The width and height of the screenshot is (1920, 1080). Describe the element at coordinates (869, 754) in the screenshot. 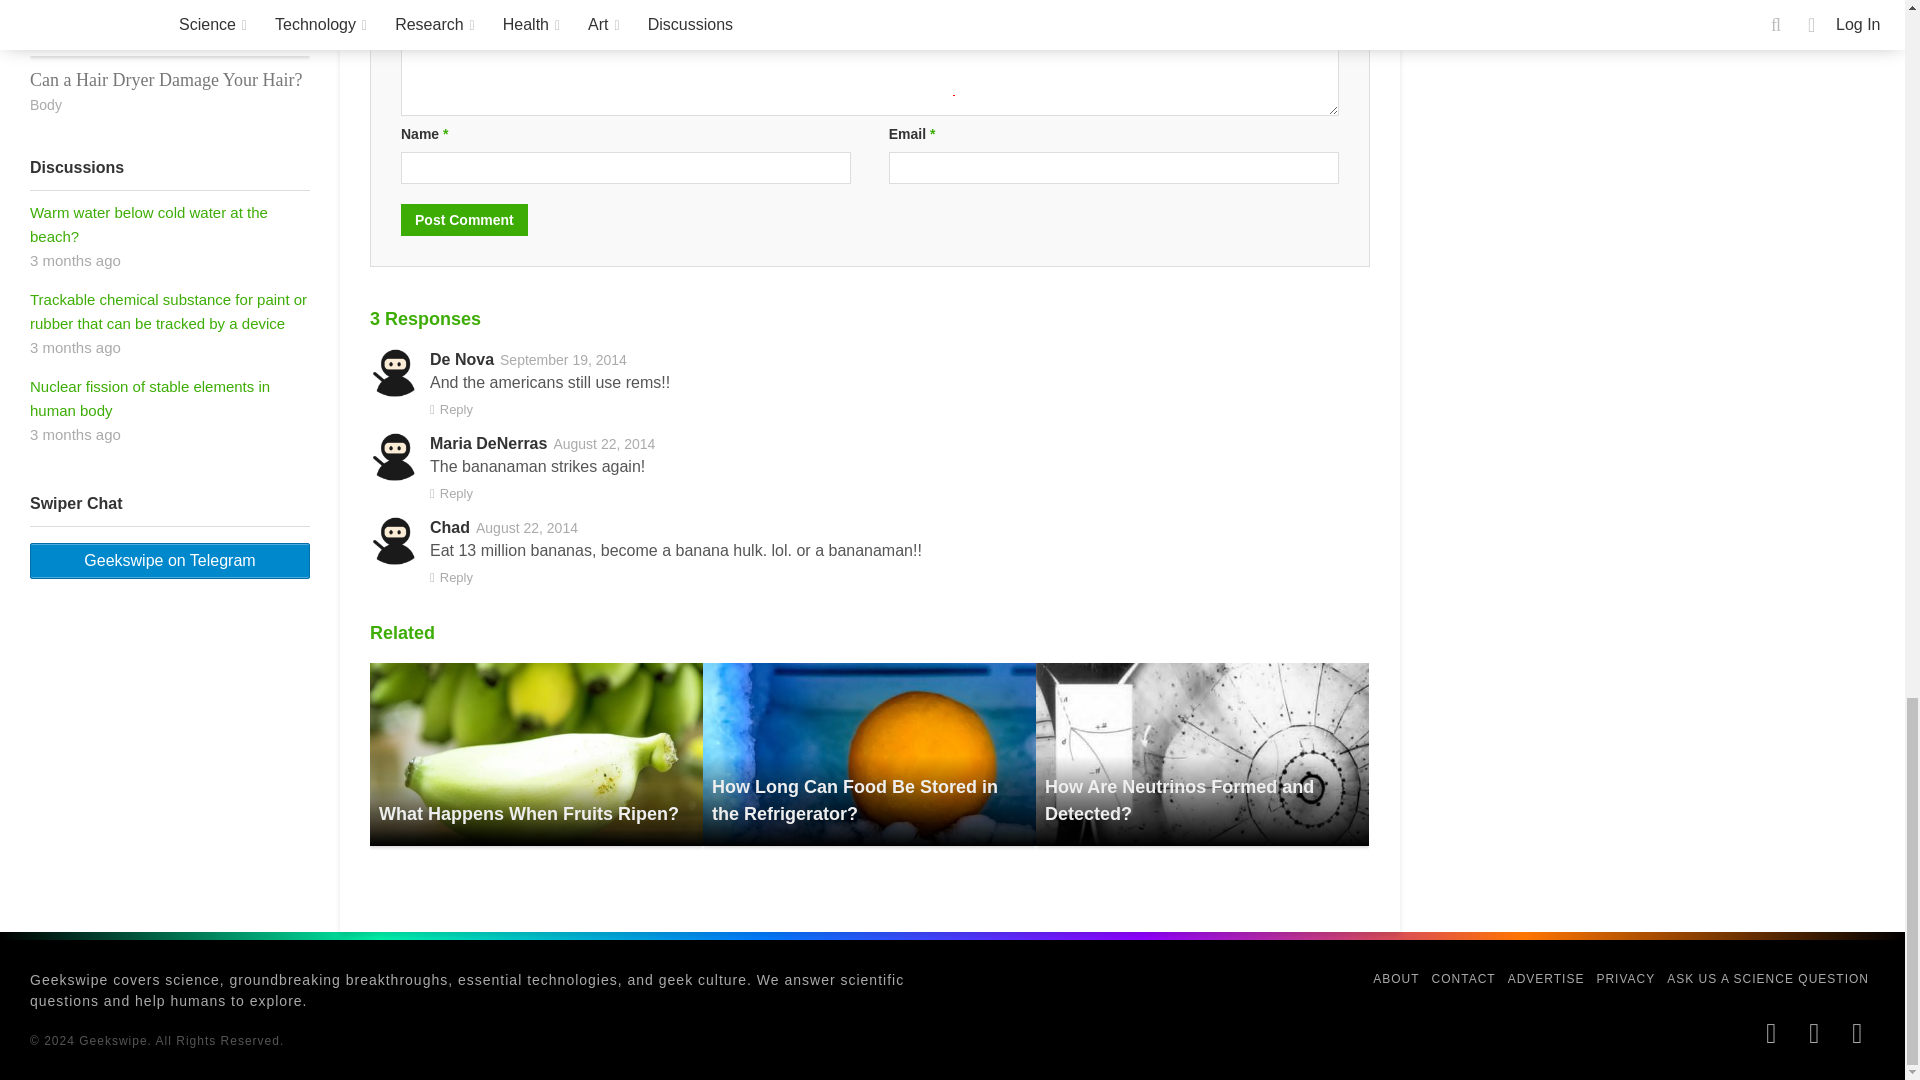

I see `How Long Can Food Be Stored in the Refrigerator?` at that location.